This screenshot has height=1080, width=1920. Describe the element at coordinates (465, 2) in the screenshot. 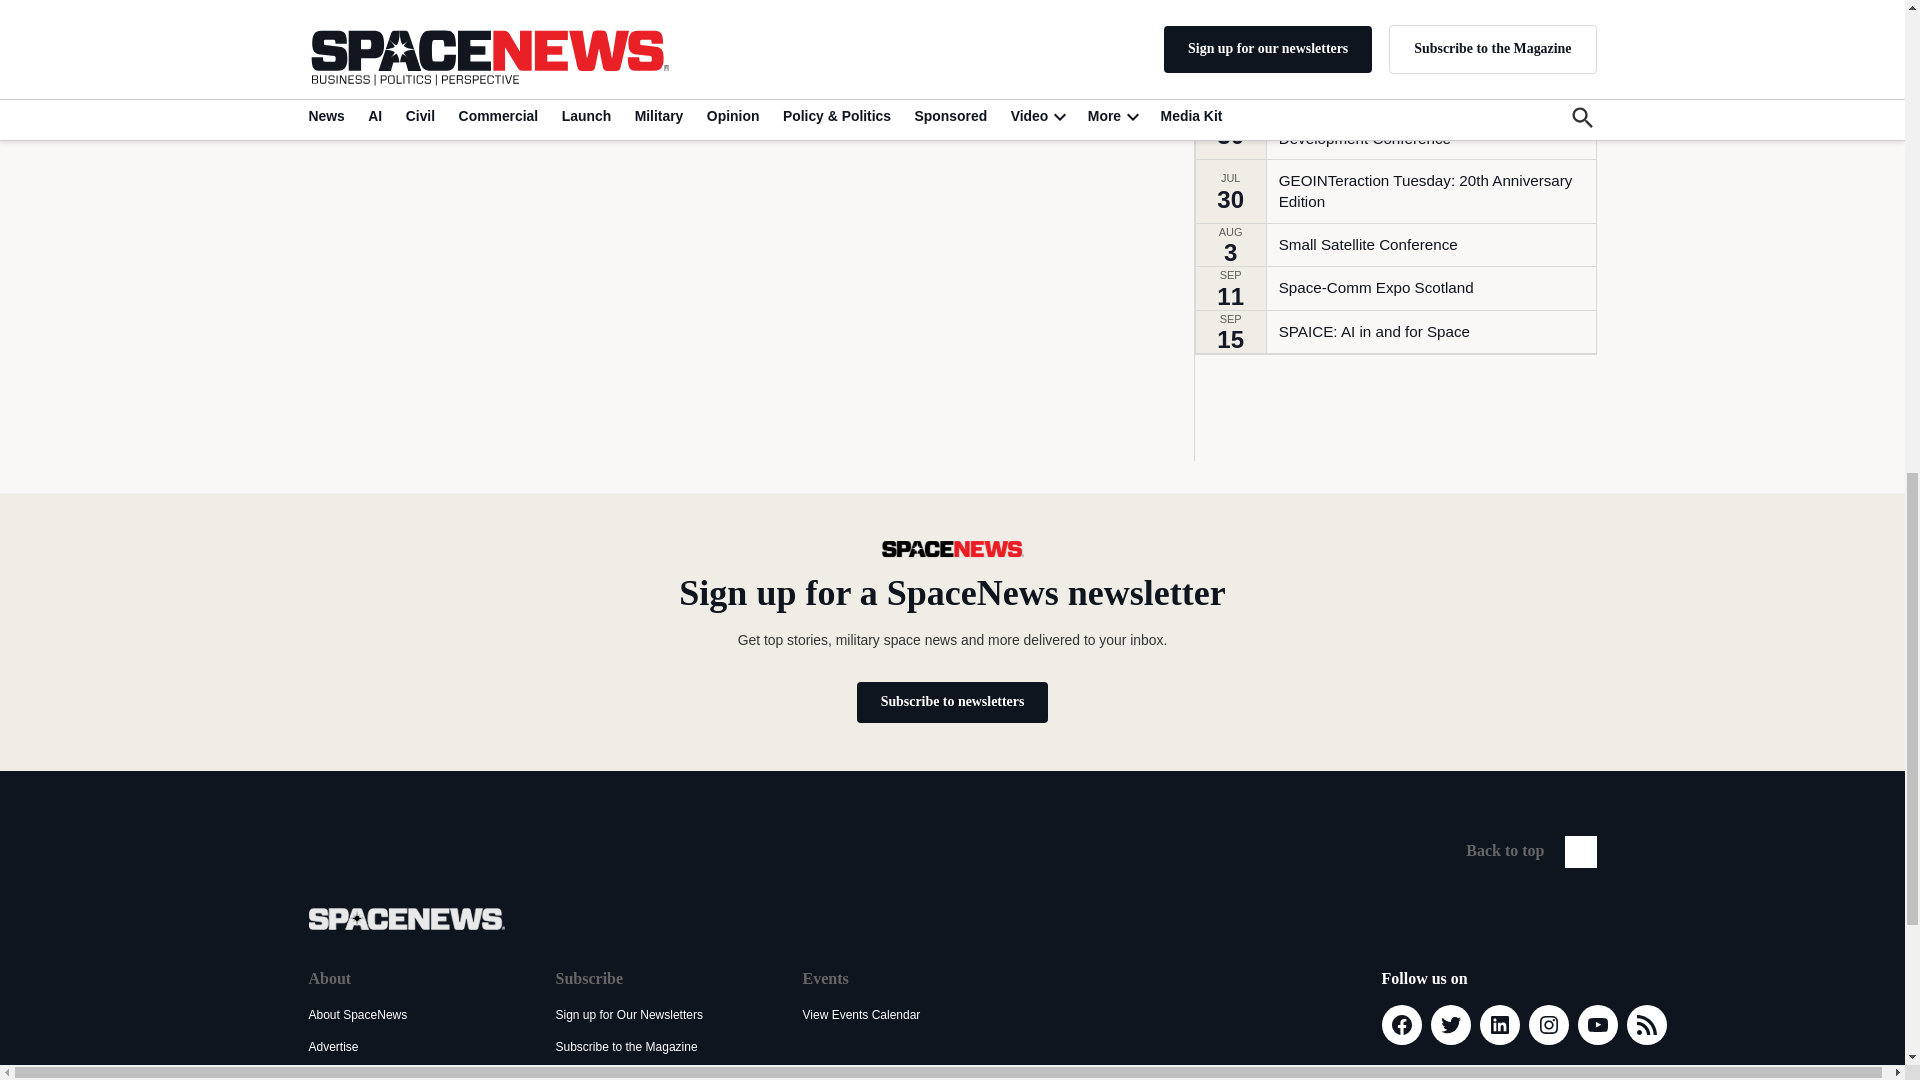

I see `Click to share on Reddit` at that location.